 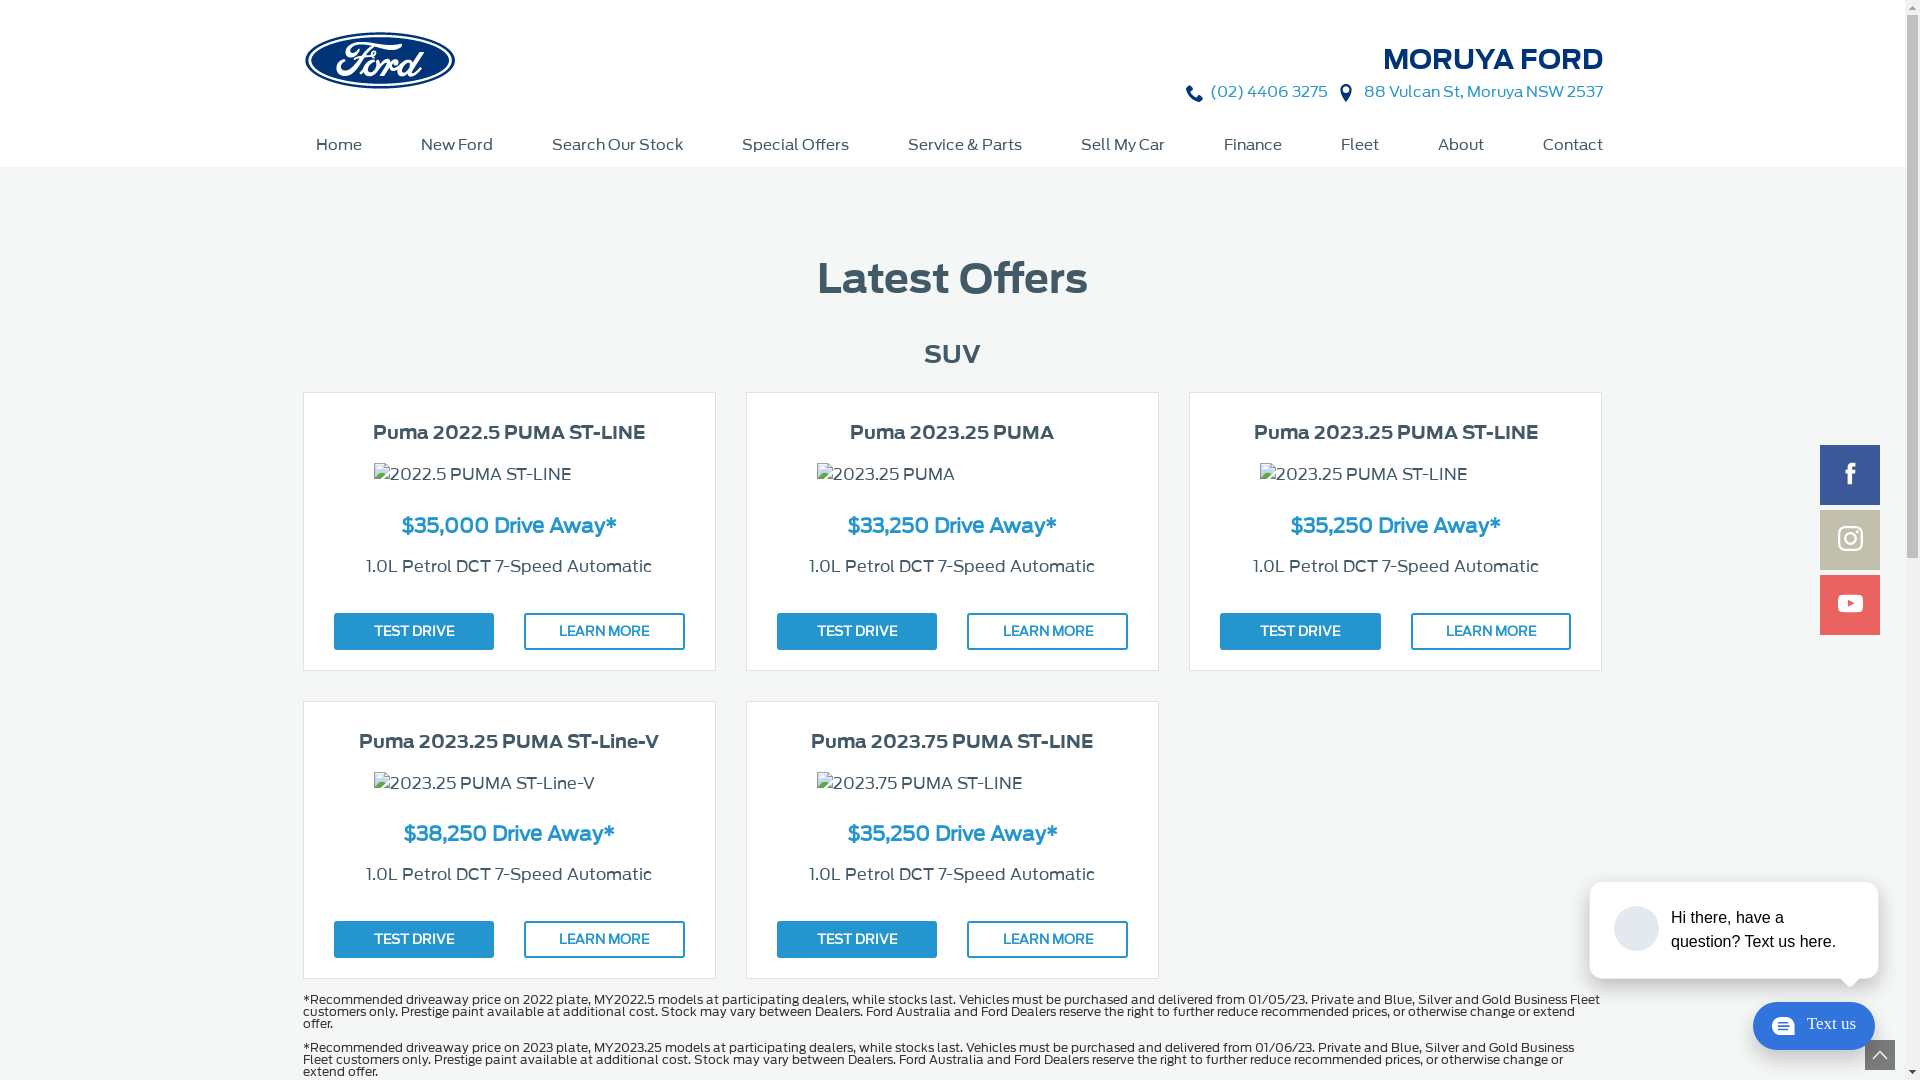 What do you see at coordinates (1460, 145) in the screenshot?
I see `About` at bounding box center [1460, 145].